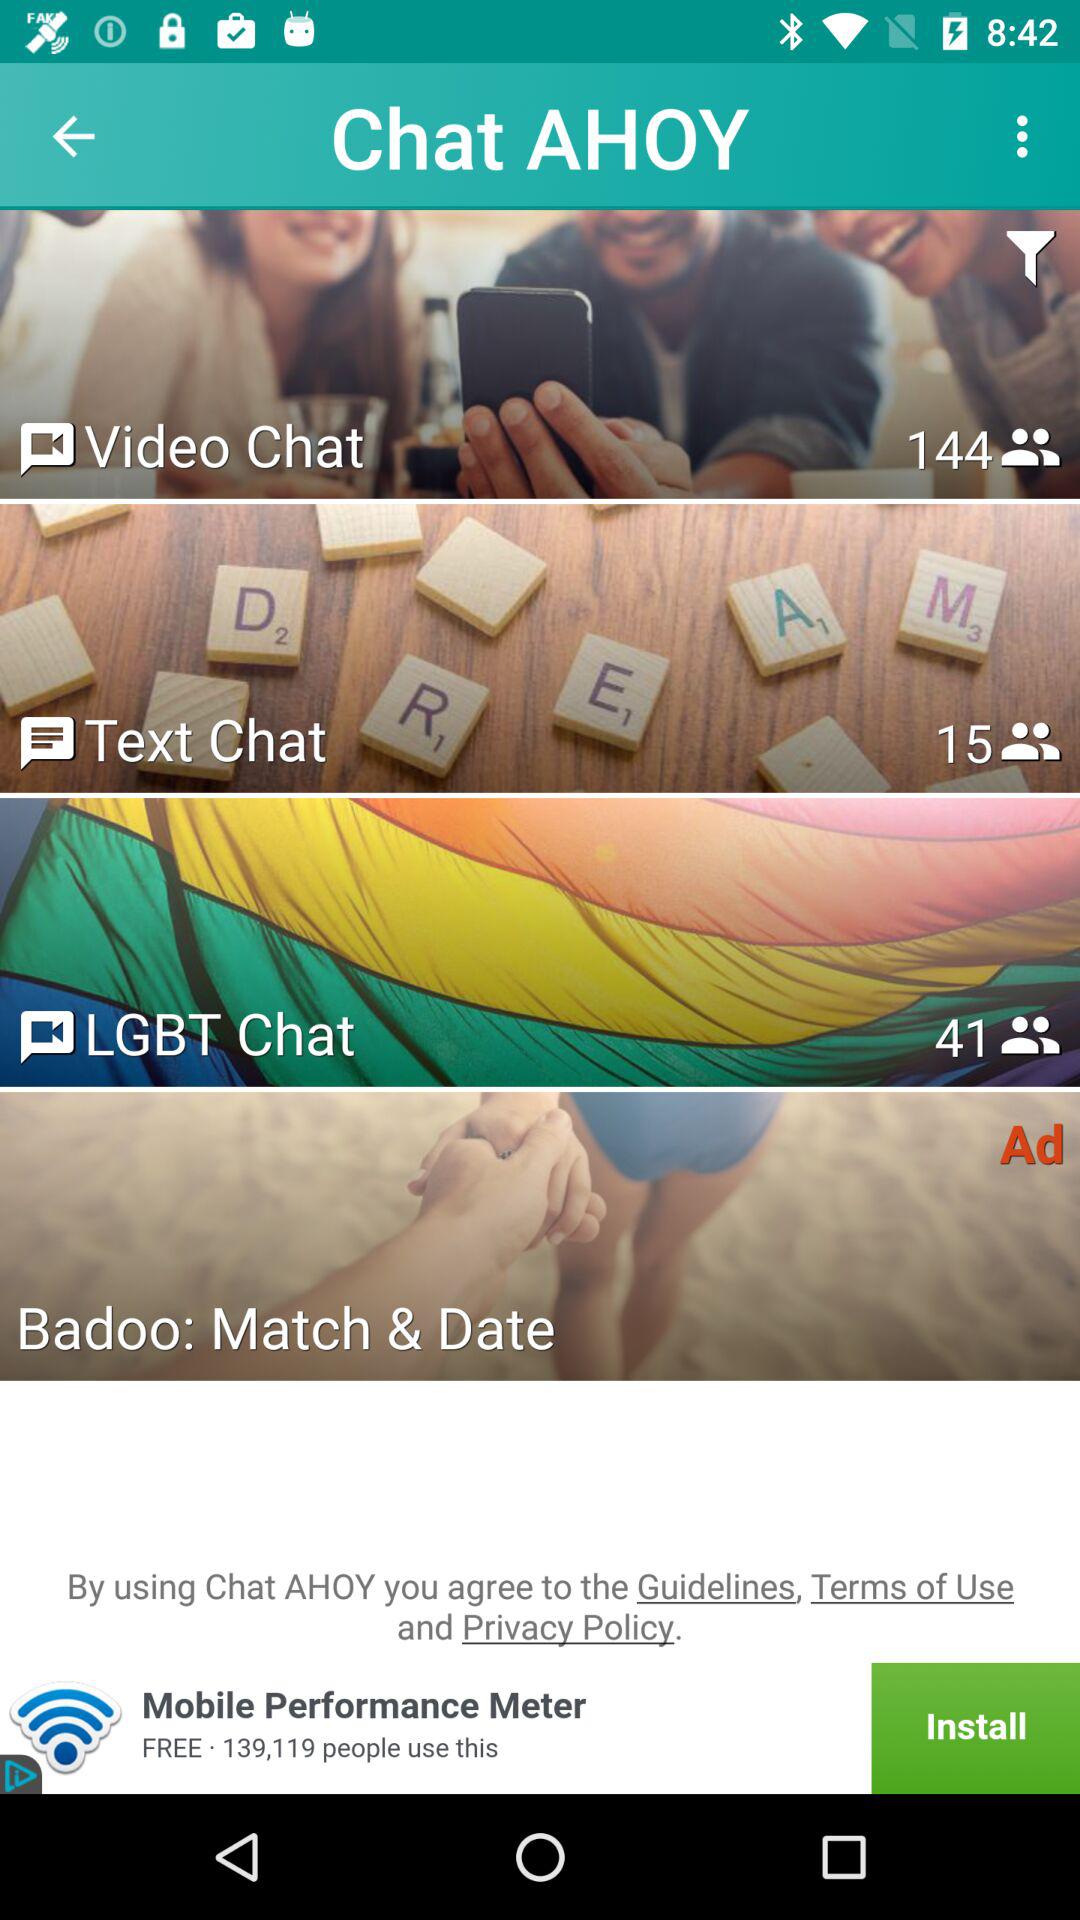 This screenshot has height=1920, width=1080. What do you see at coordinates (963, 742) in the screenshot?
I see `tap item next to text chat` at bounding box center [963, 742].